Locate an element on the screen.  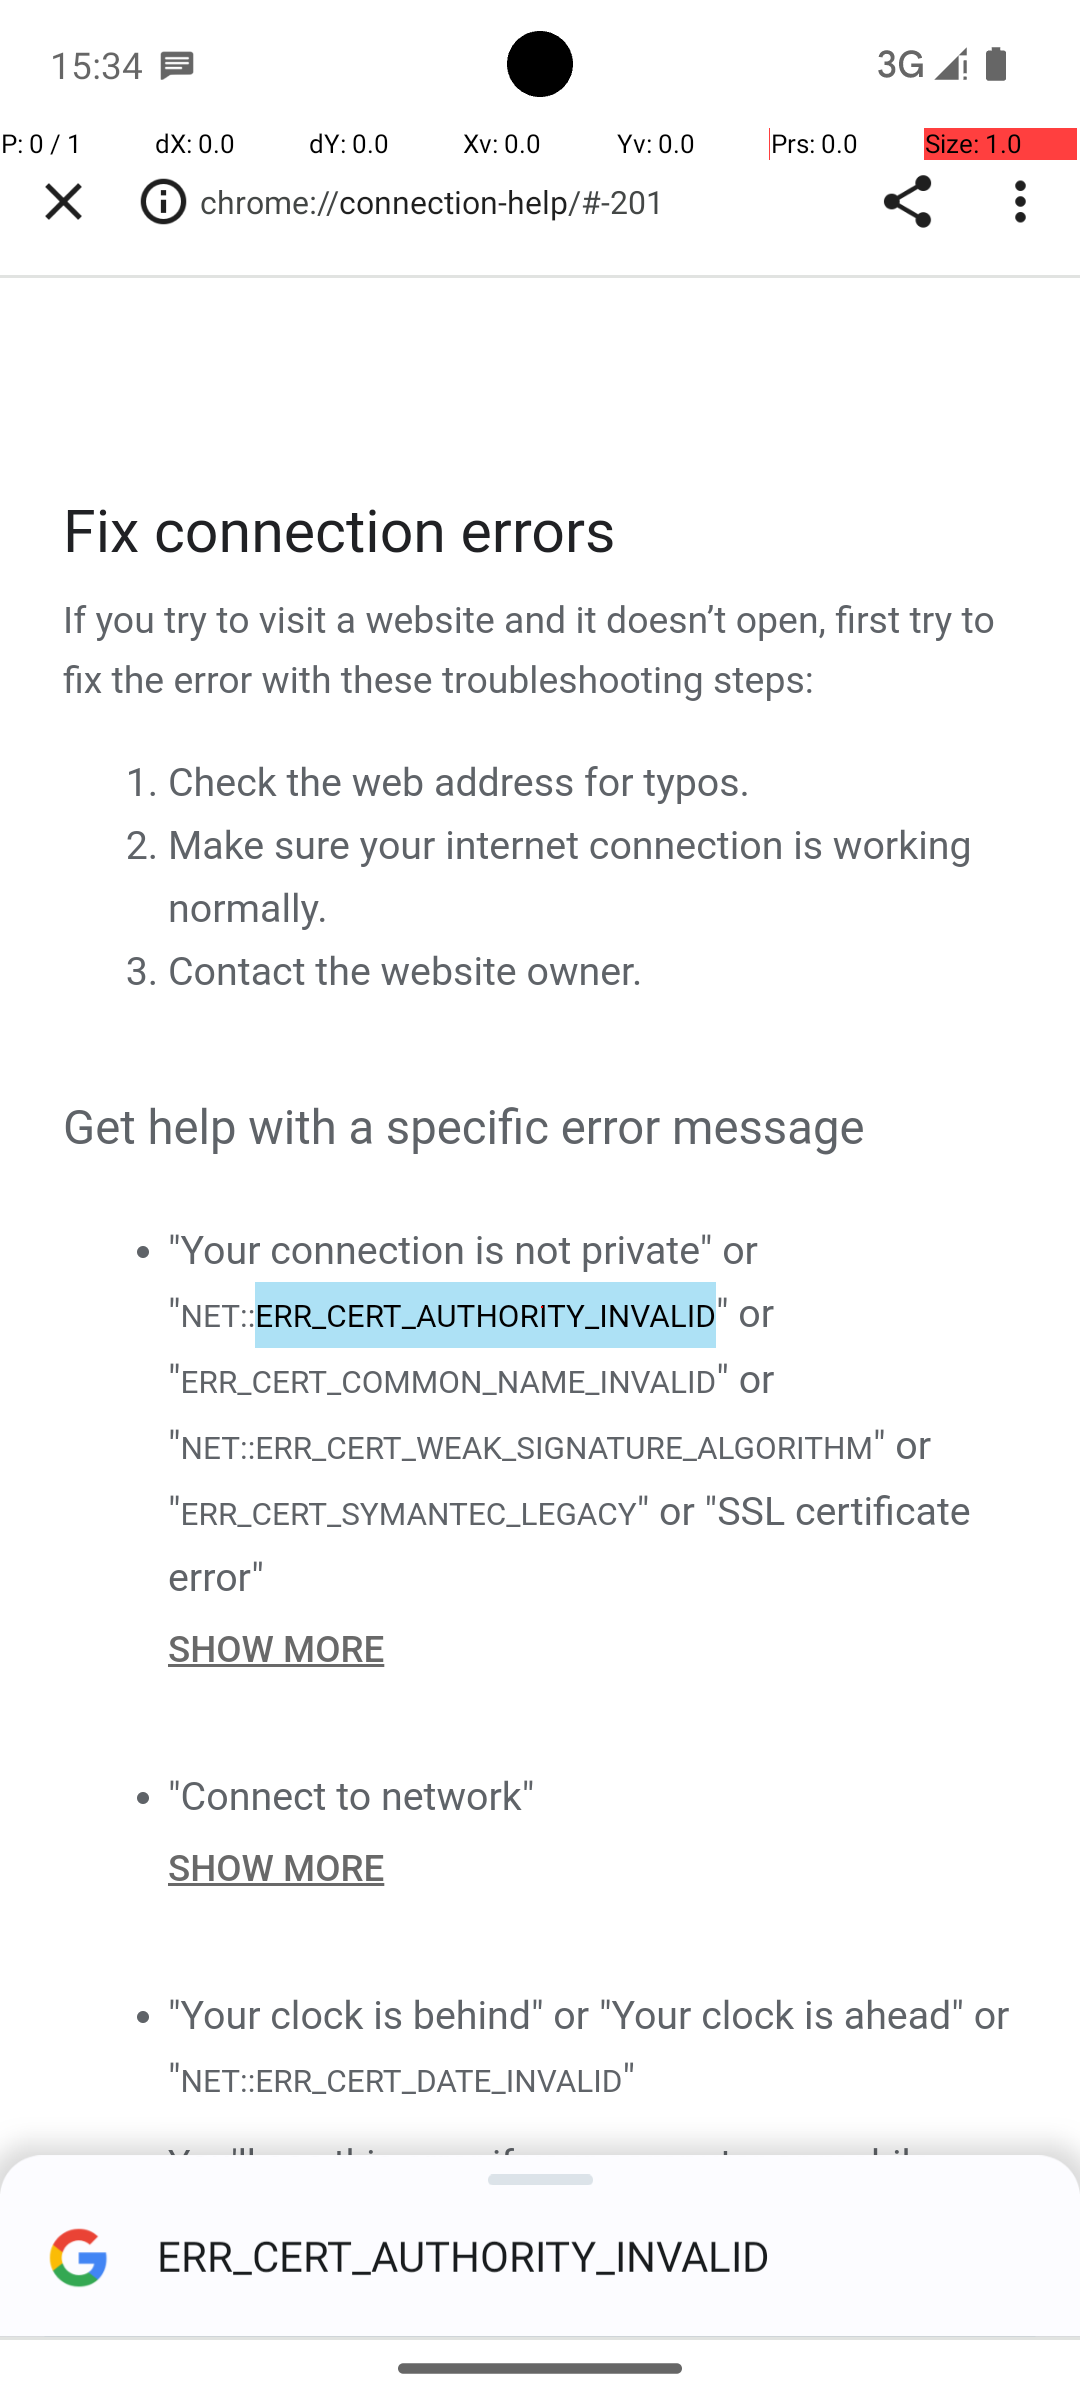
To fix the error, open your device's clock. Make sure the time and date are correct. is located at coordinates (594, 2315).